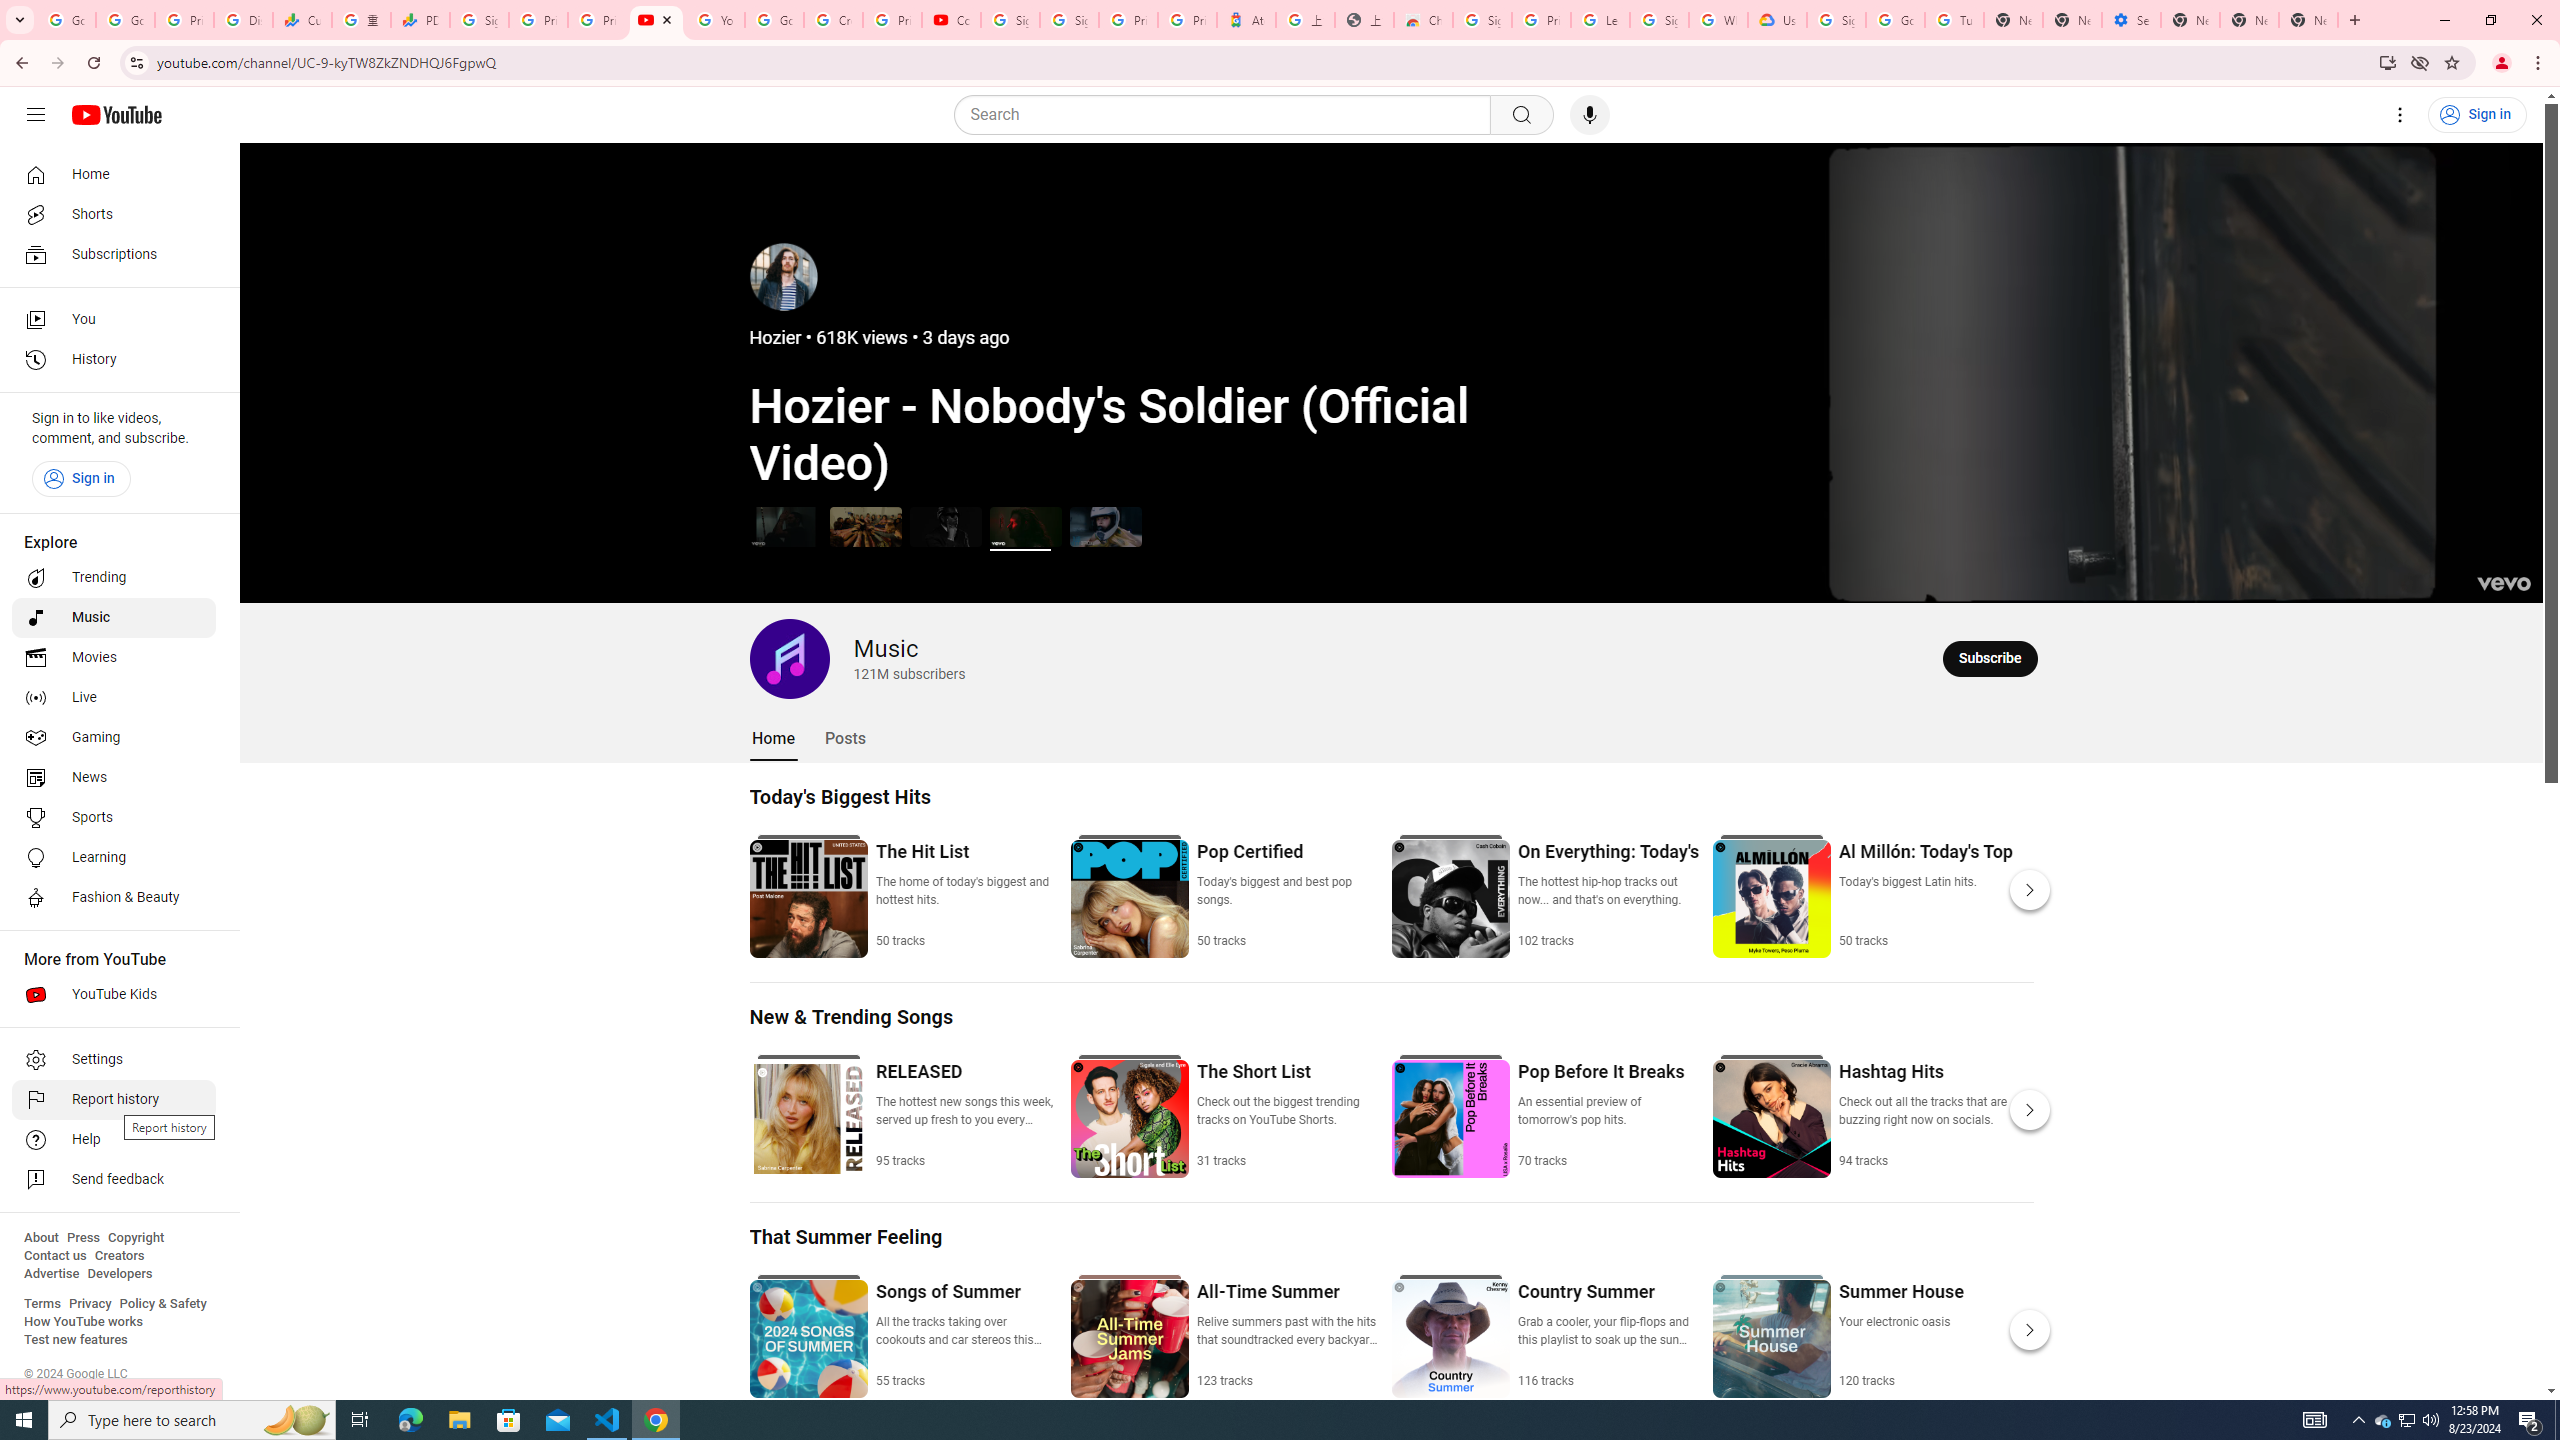 Image resolution: width=2560 pixels, height=1440 pixels. I want to click on Test new features, so click(76, 1340).